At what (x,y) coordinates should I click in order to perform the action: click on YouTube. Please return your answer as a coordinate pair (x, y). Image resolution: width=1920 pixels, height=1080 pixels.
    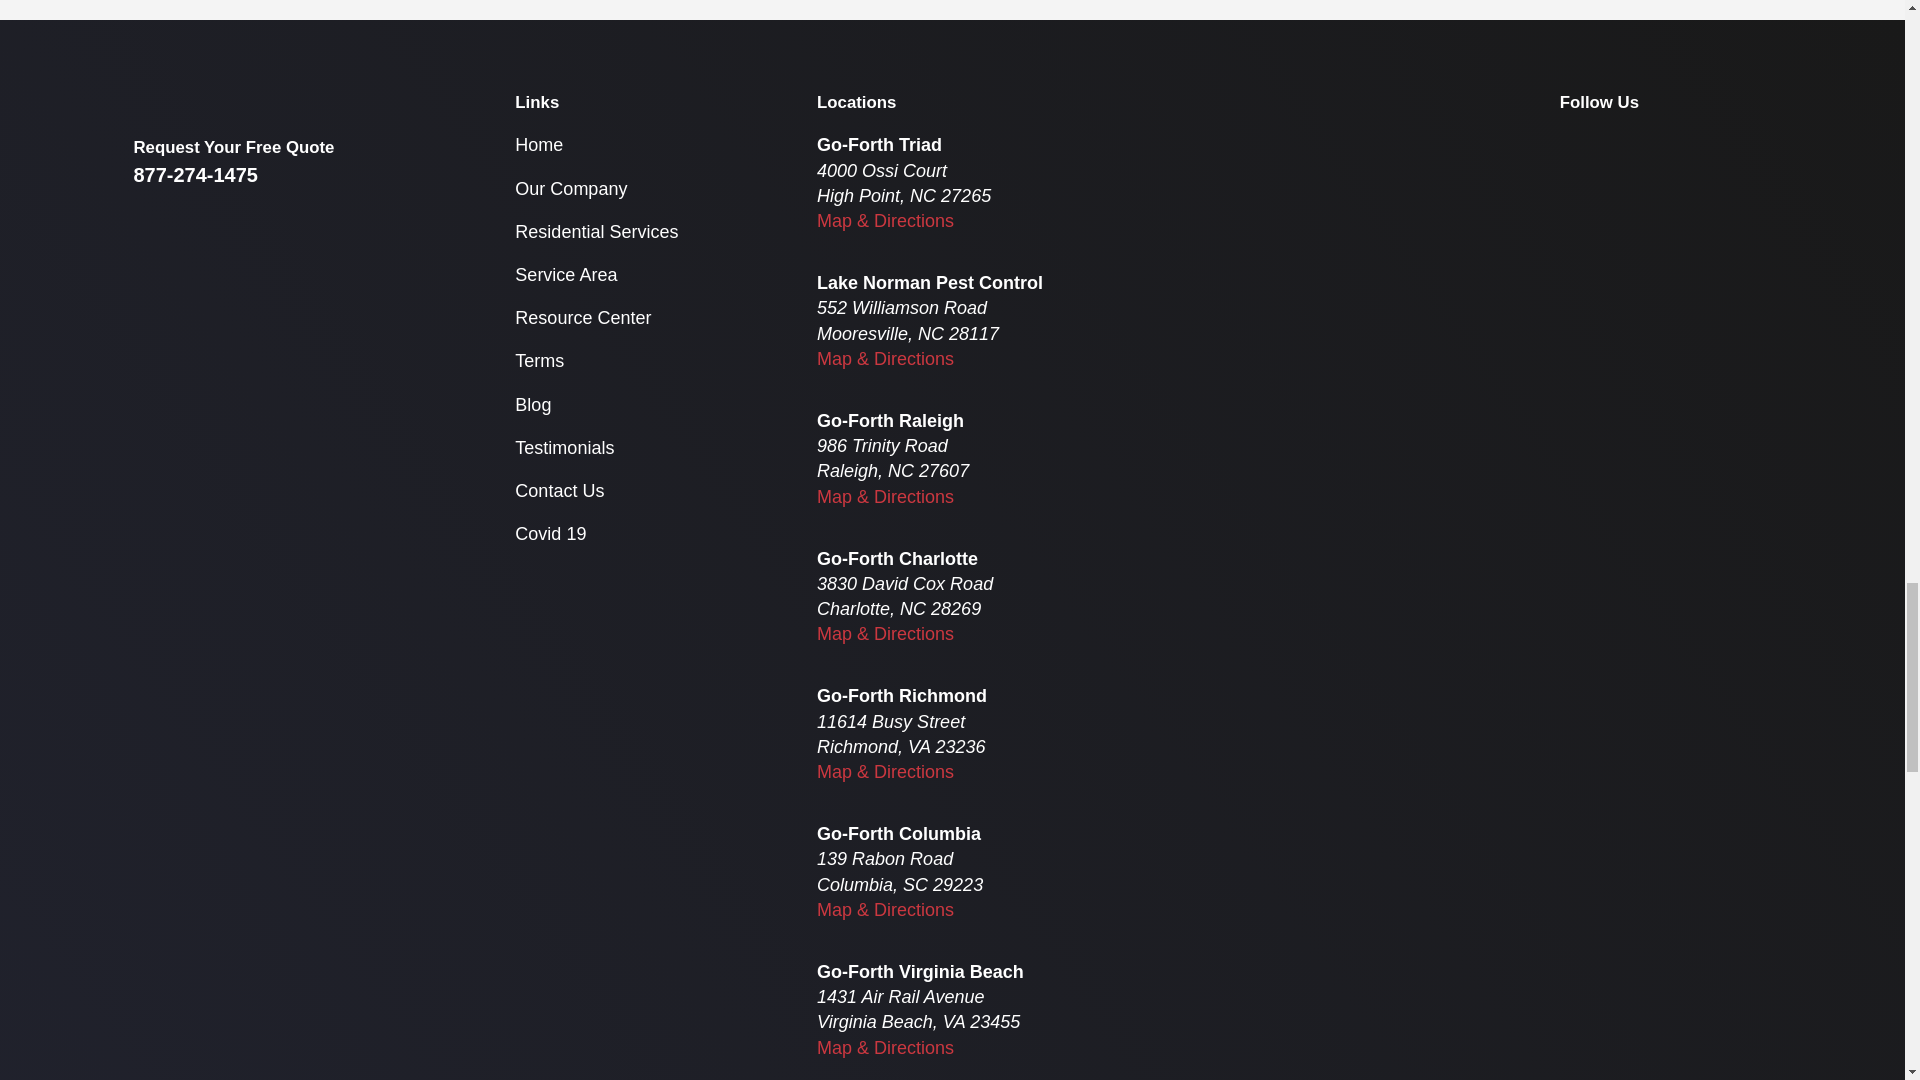
    Looking at the image, I should click on (1696, 144).